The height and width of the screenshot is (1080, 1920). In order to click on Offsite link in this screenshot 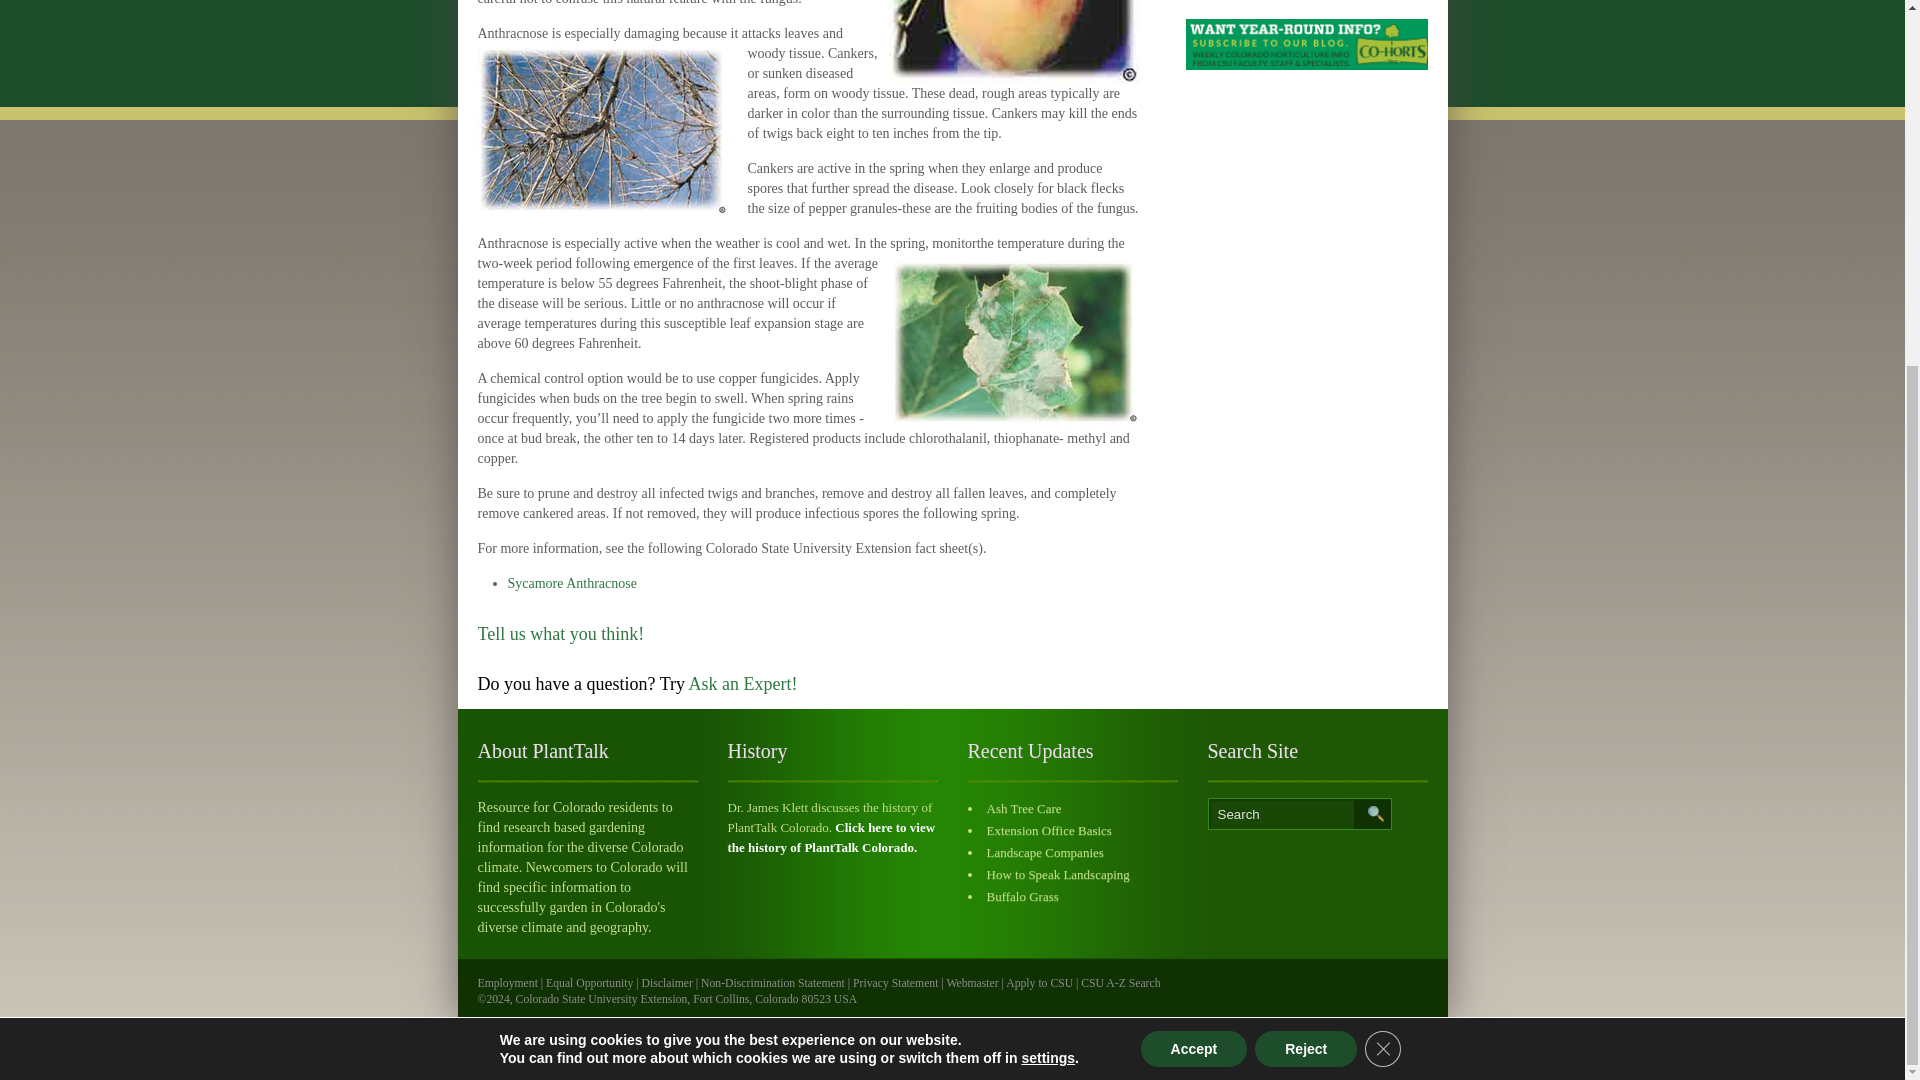, I will do `click(1120, 984)`.